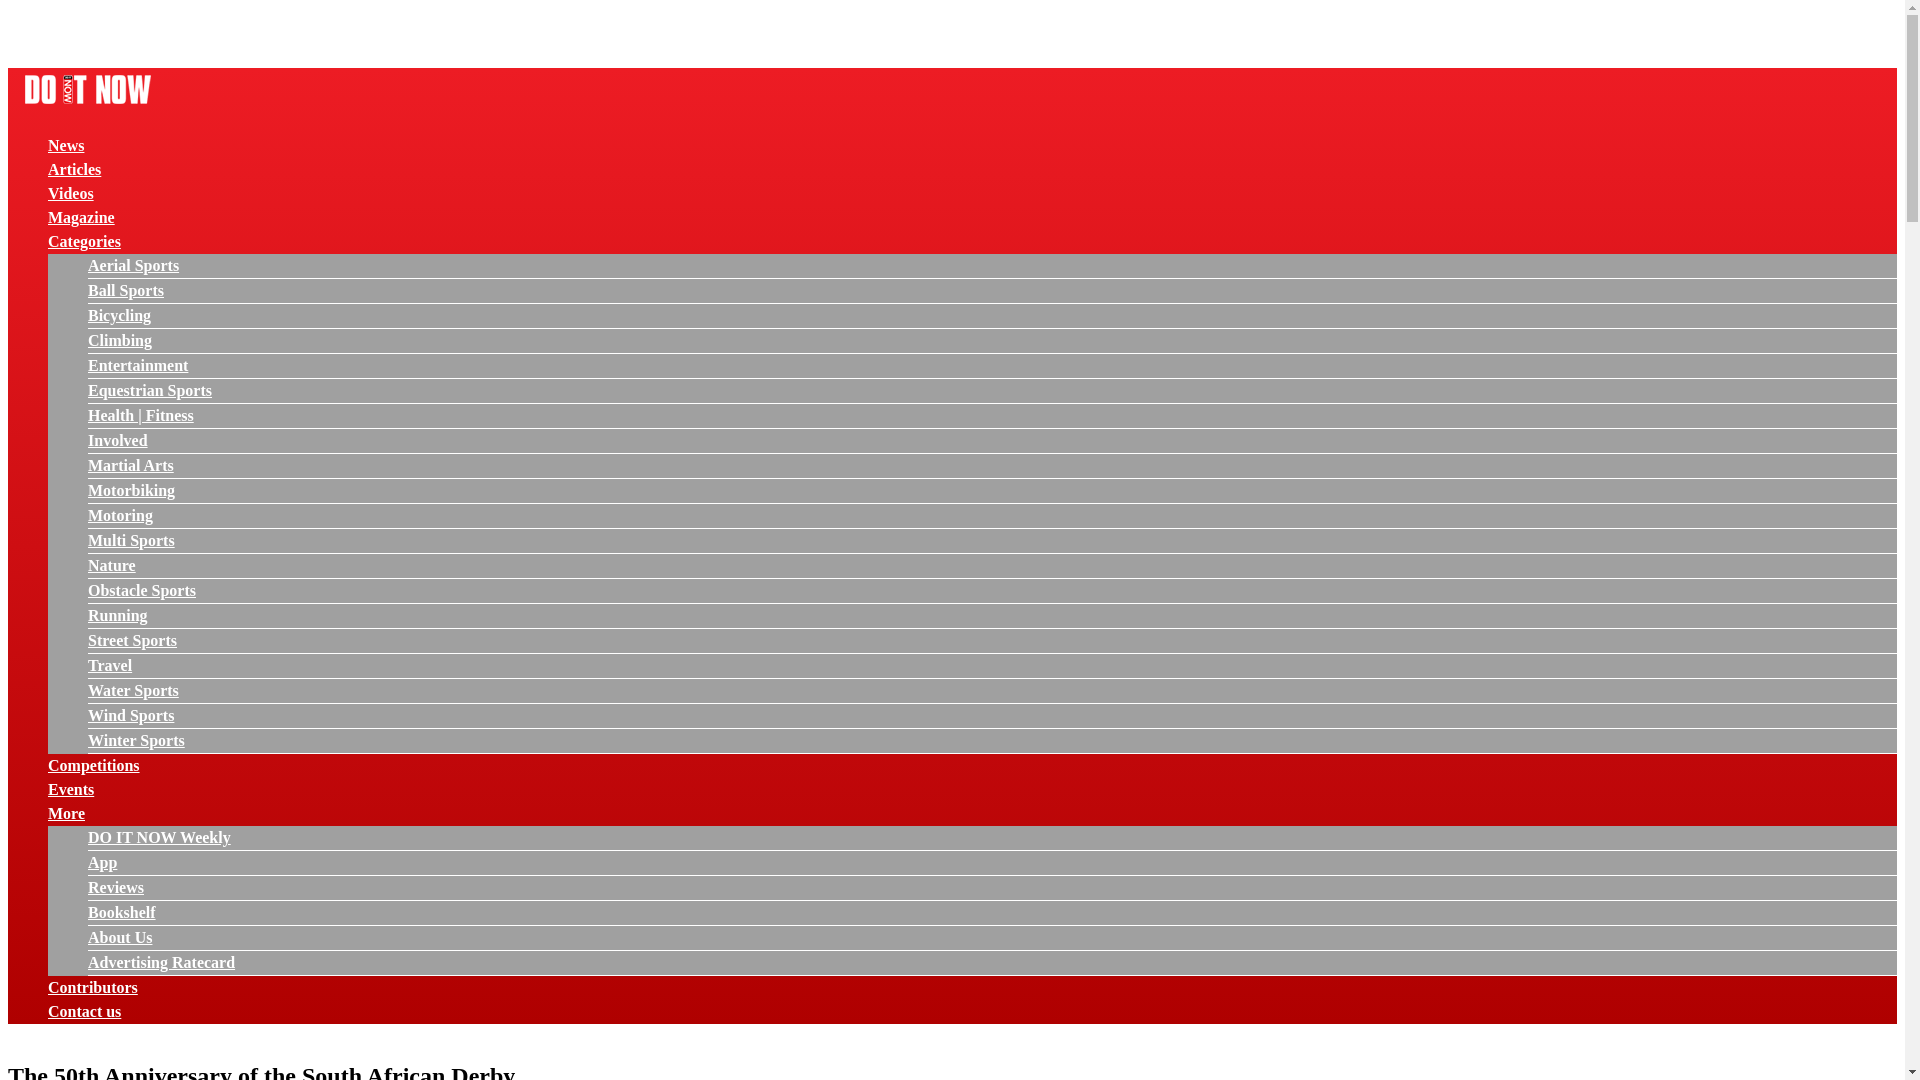  What do you see at coordinates (138, 365) in the screenshot?
I see `Entertainment` at bounding box center [138, 365].